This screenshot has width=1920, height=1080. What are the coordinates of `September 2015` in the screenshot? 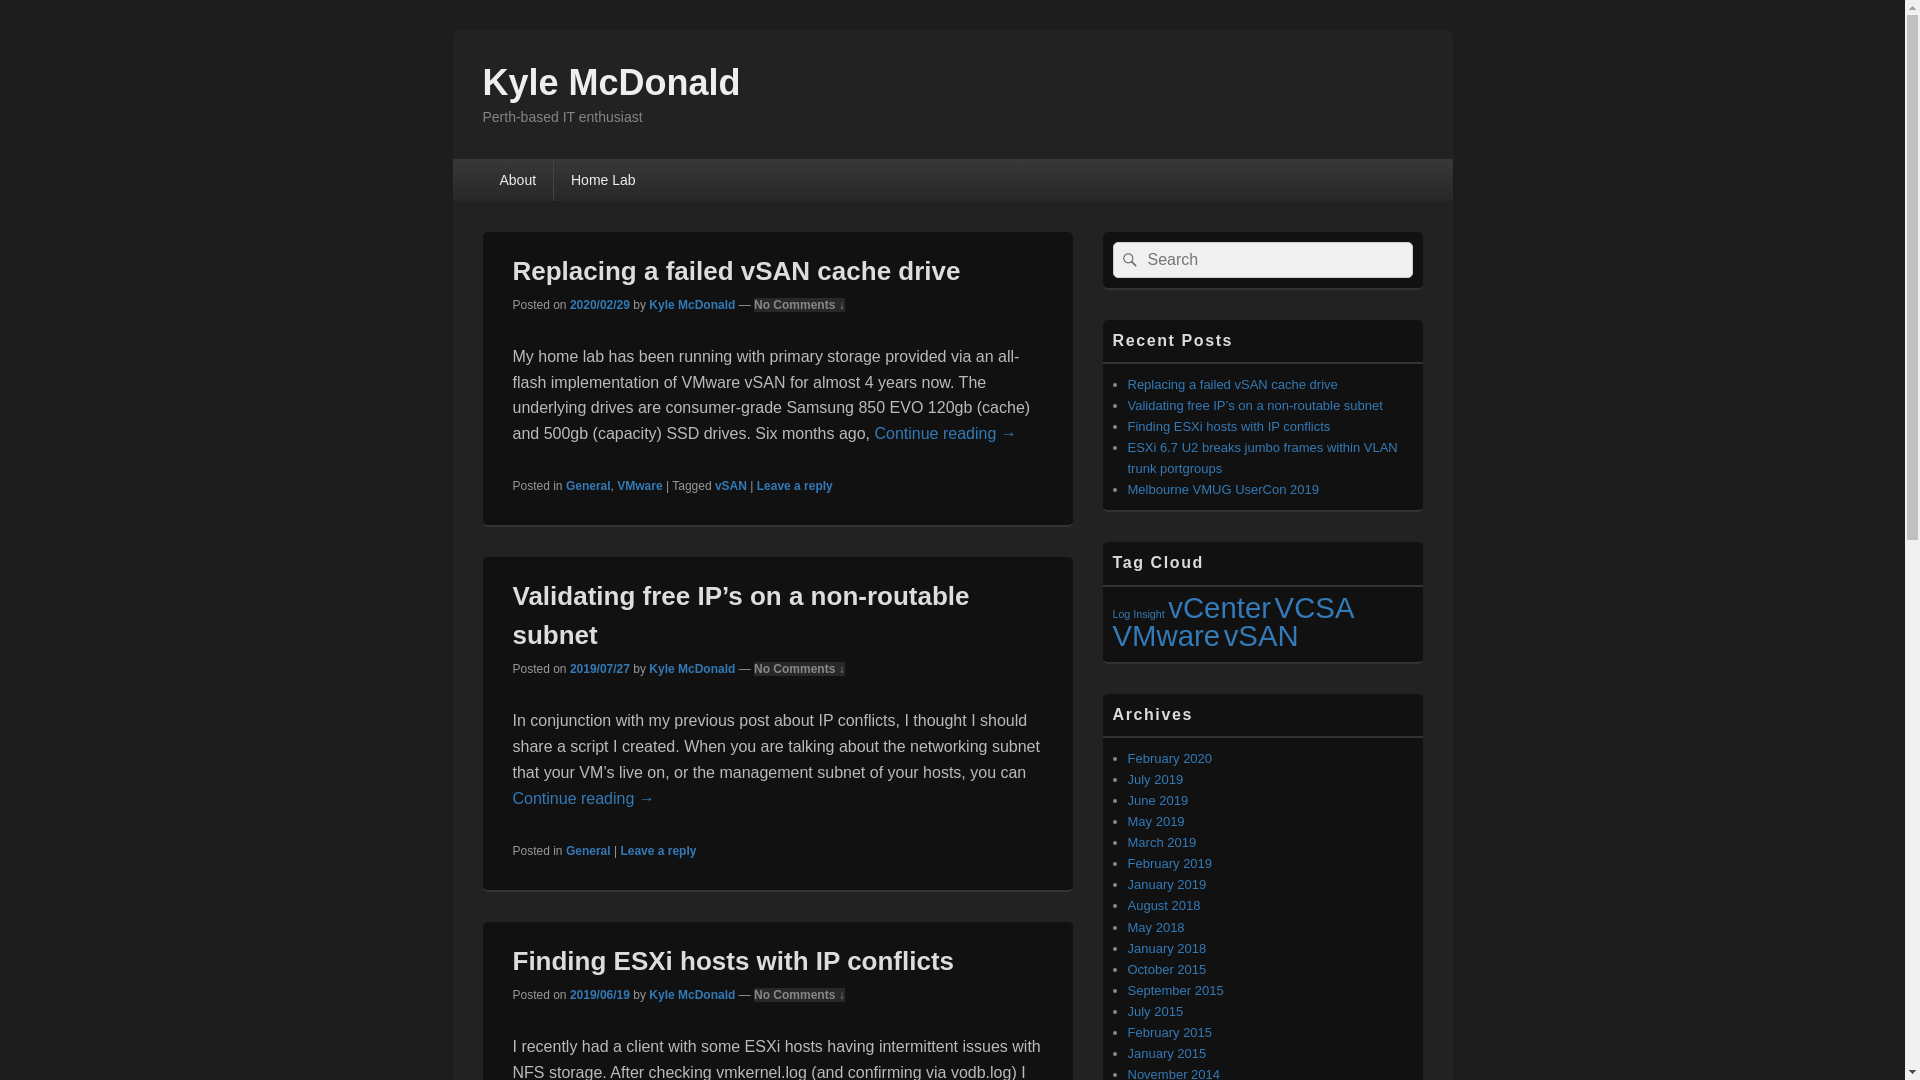 It's located at (1176, 990).